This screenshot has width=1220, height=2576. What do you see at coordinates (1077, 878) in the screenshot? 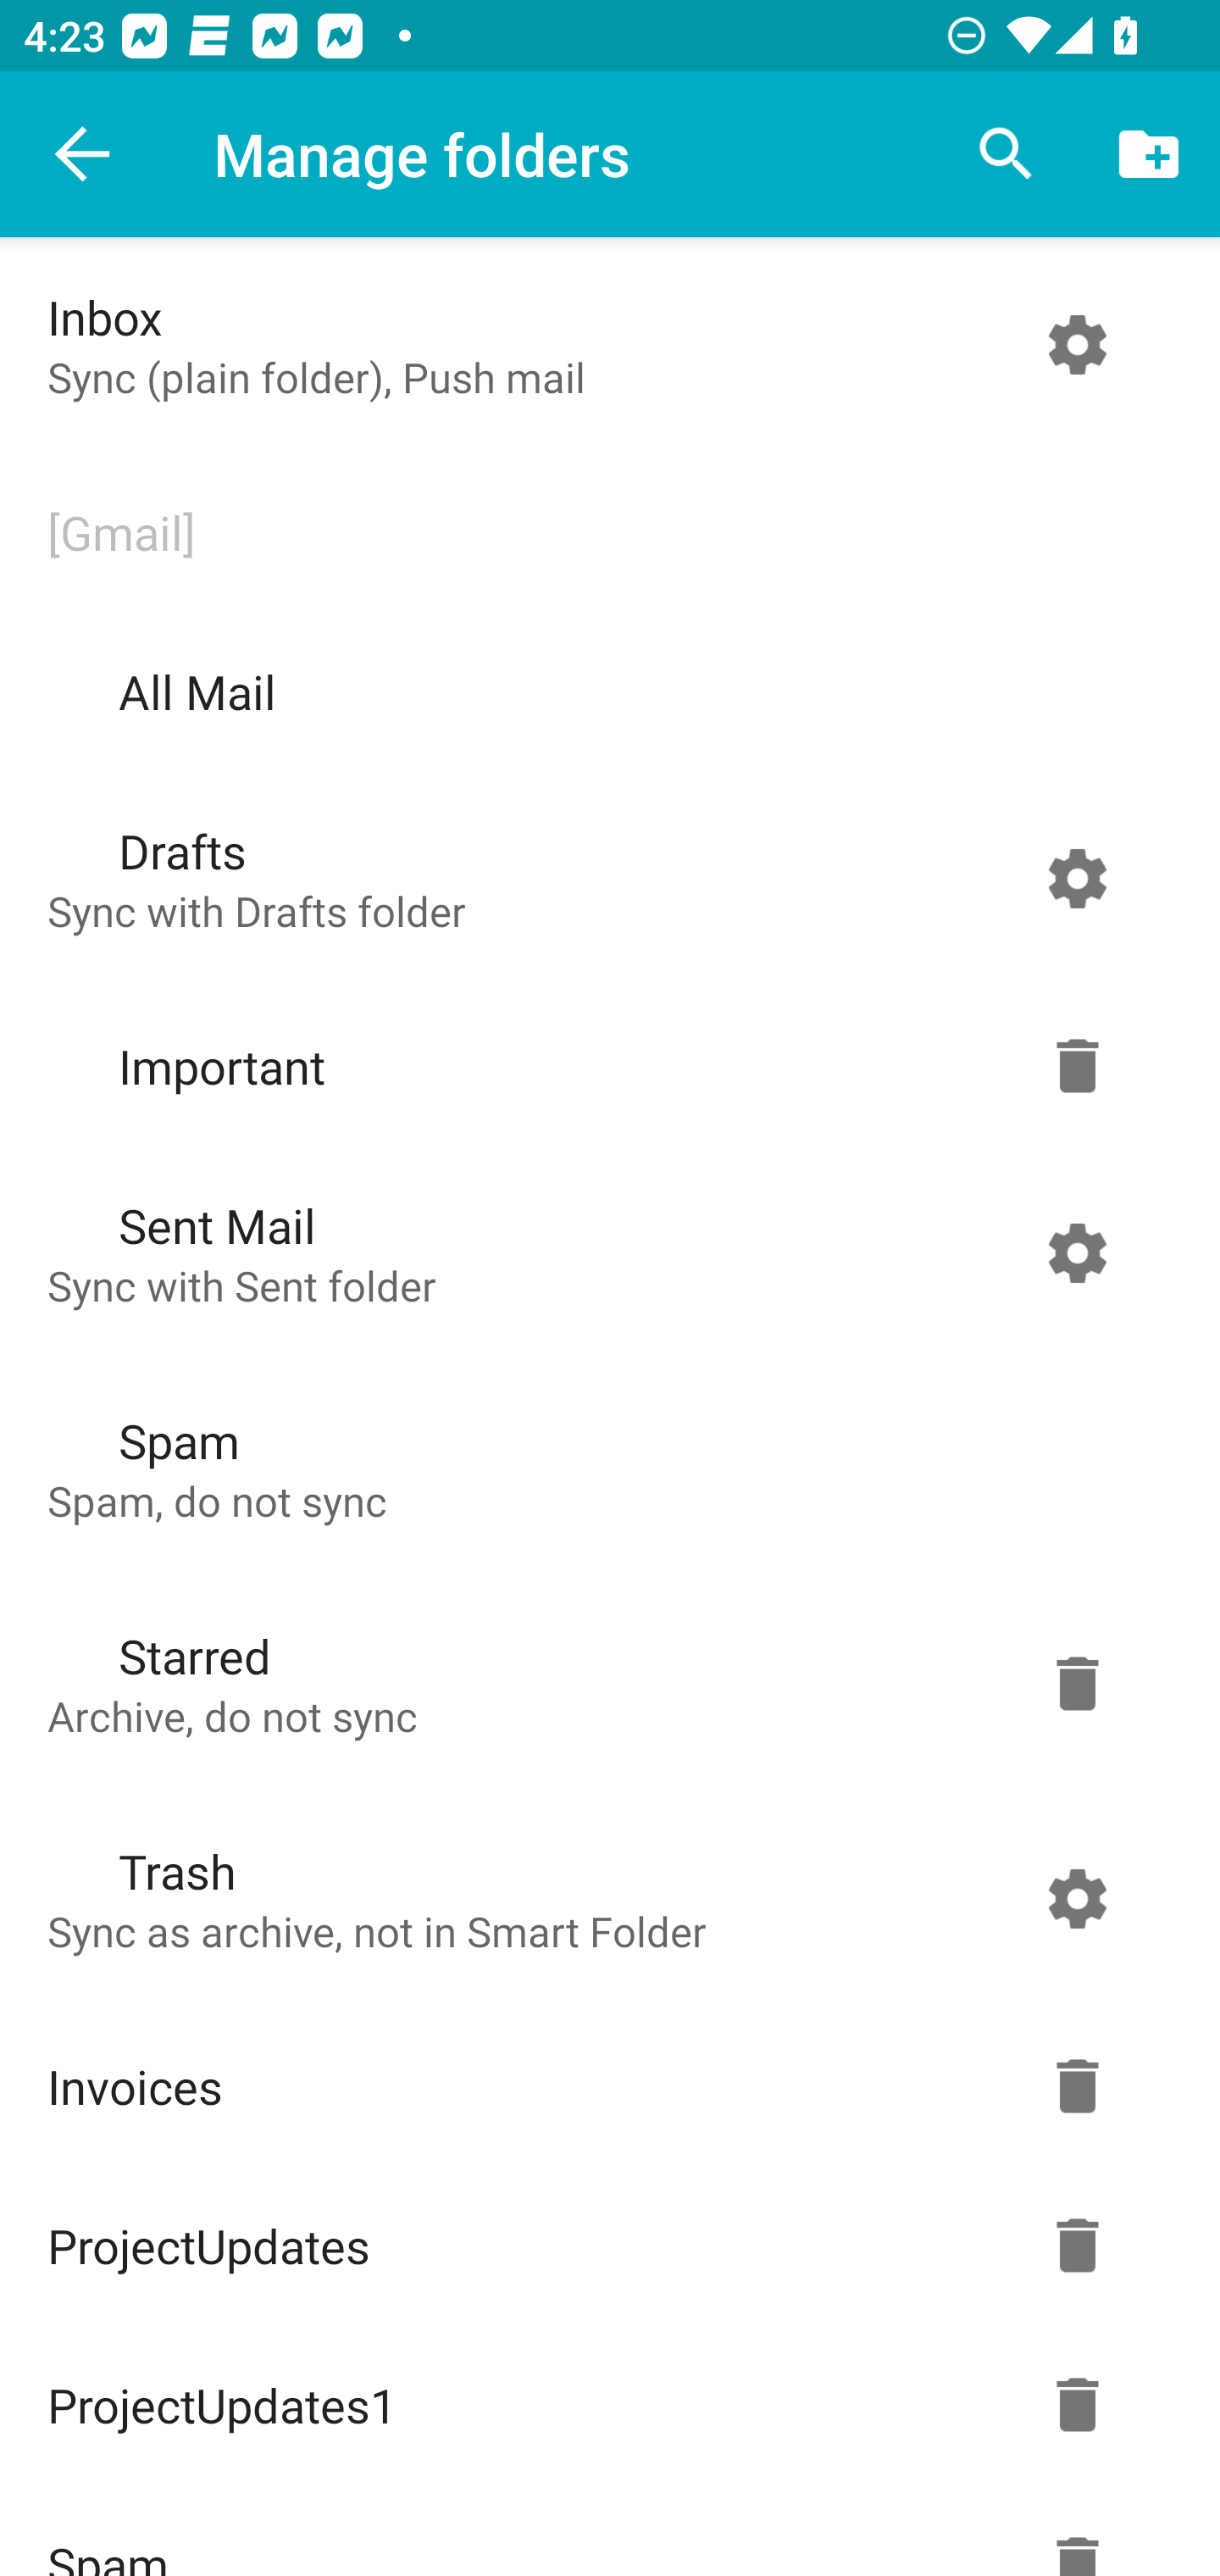
I see `Folder settings` at bounding box center [1077, 878].